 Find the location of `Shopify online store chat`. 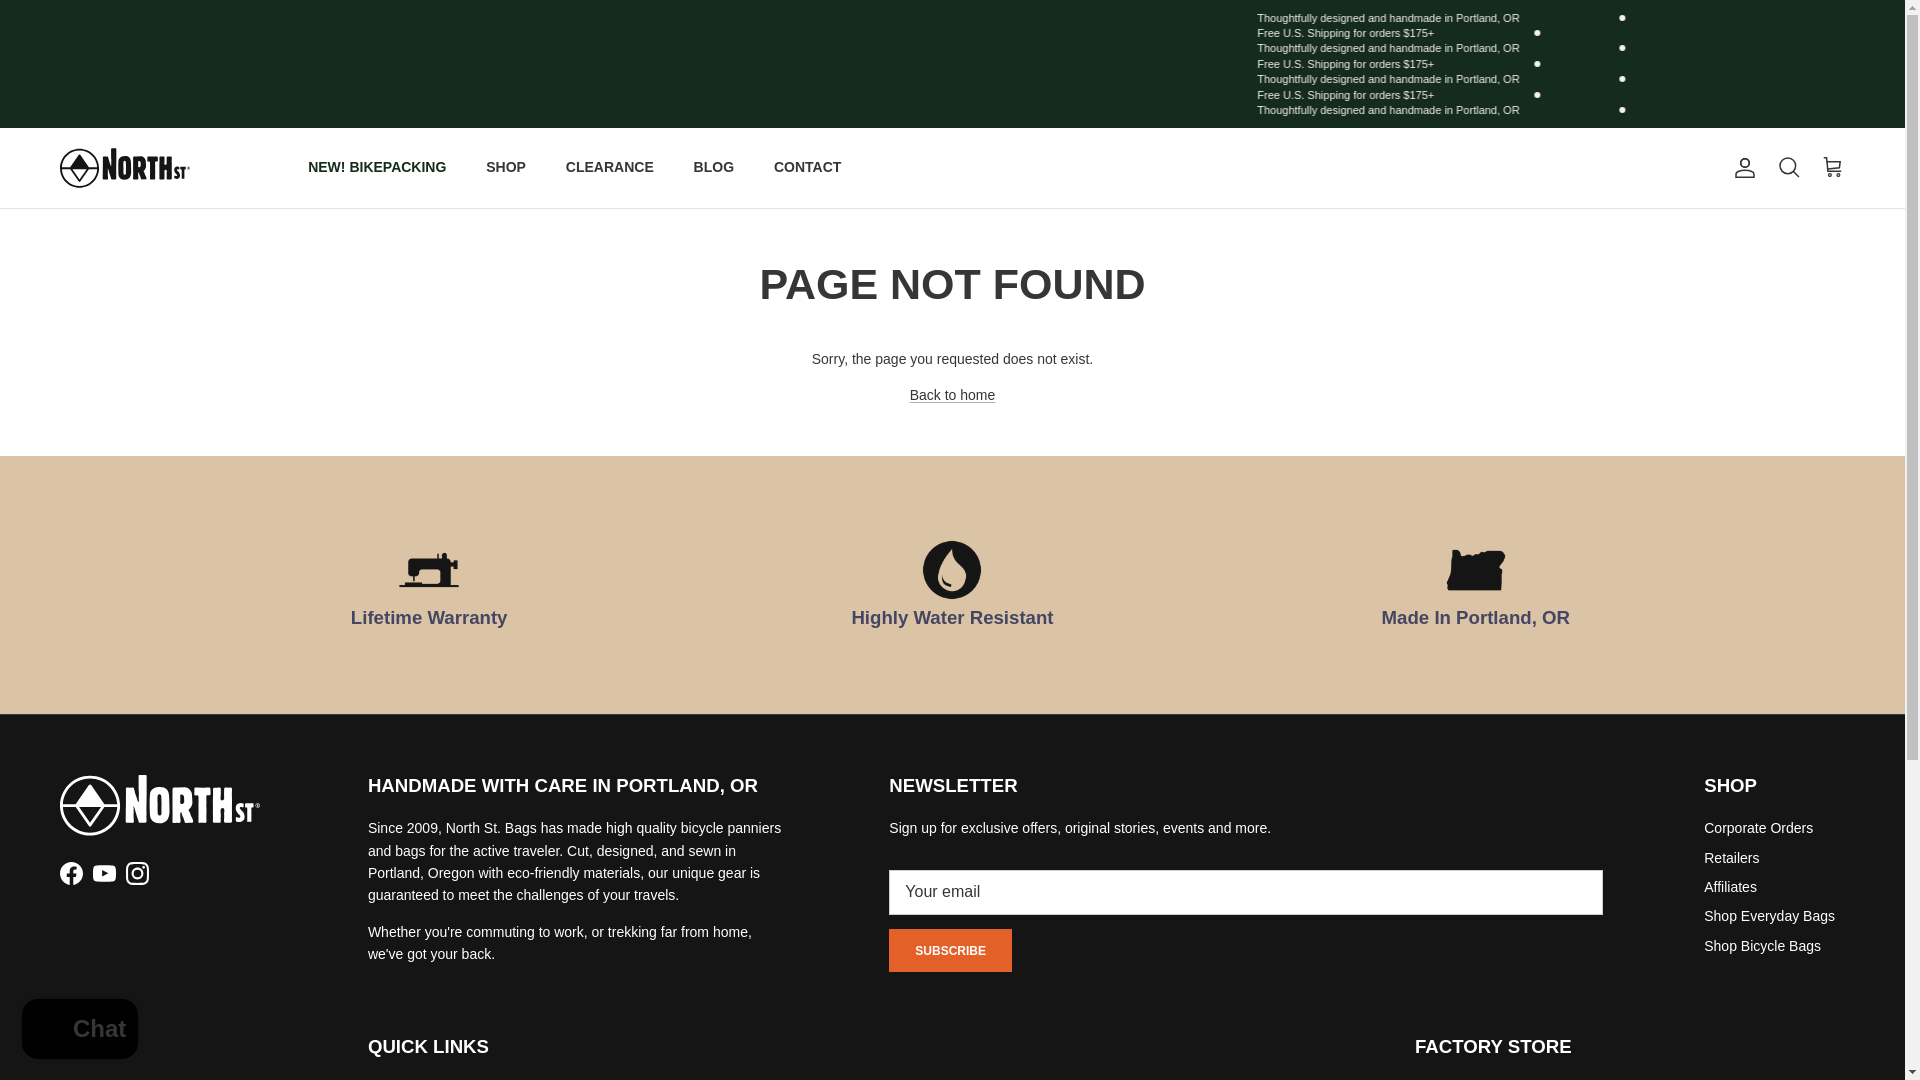

Shopify online store chat is located at coordinates (80, 1031).